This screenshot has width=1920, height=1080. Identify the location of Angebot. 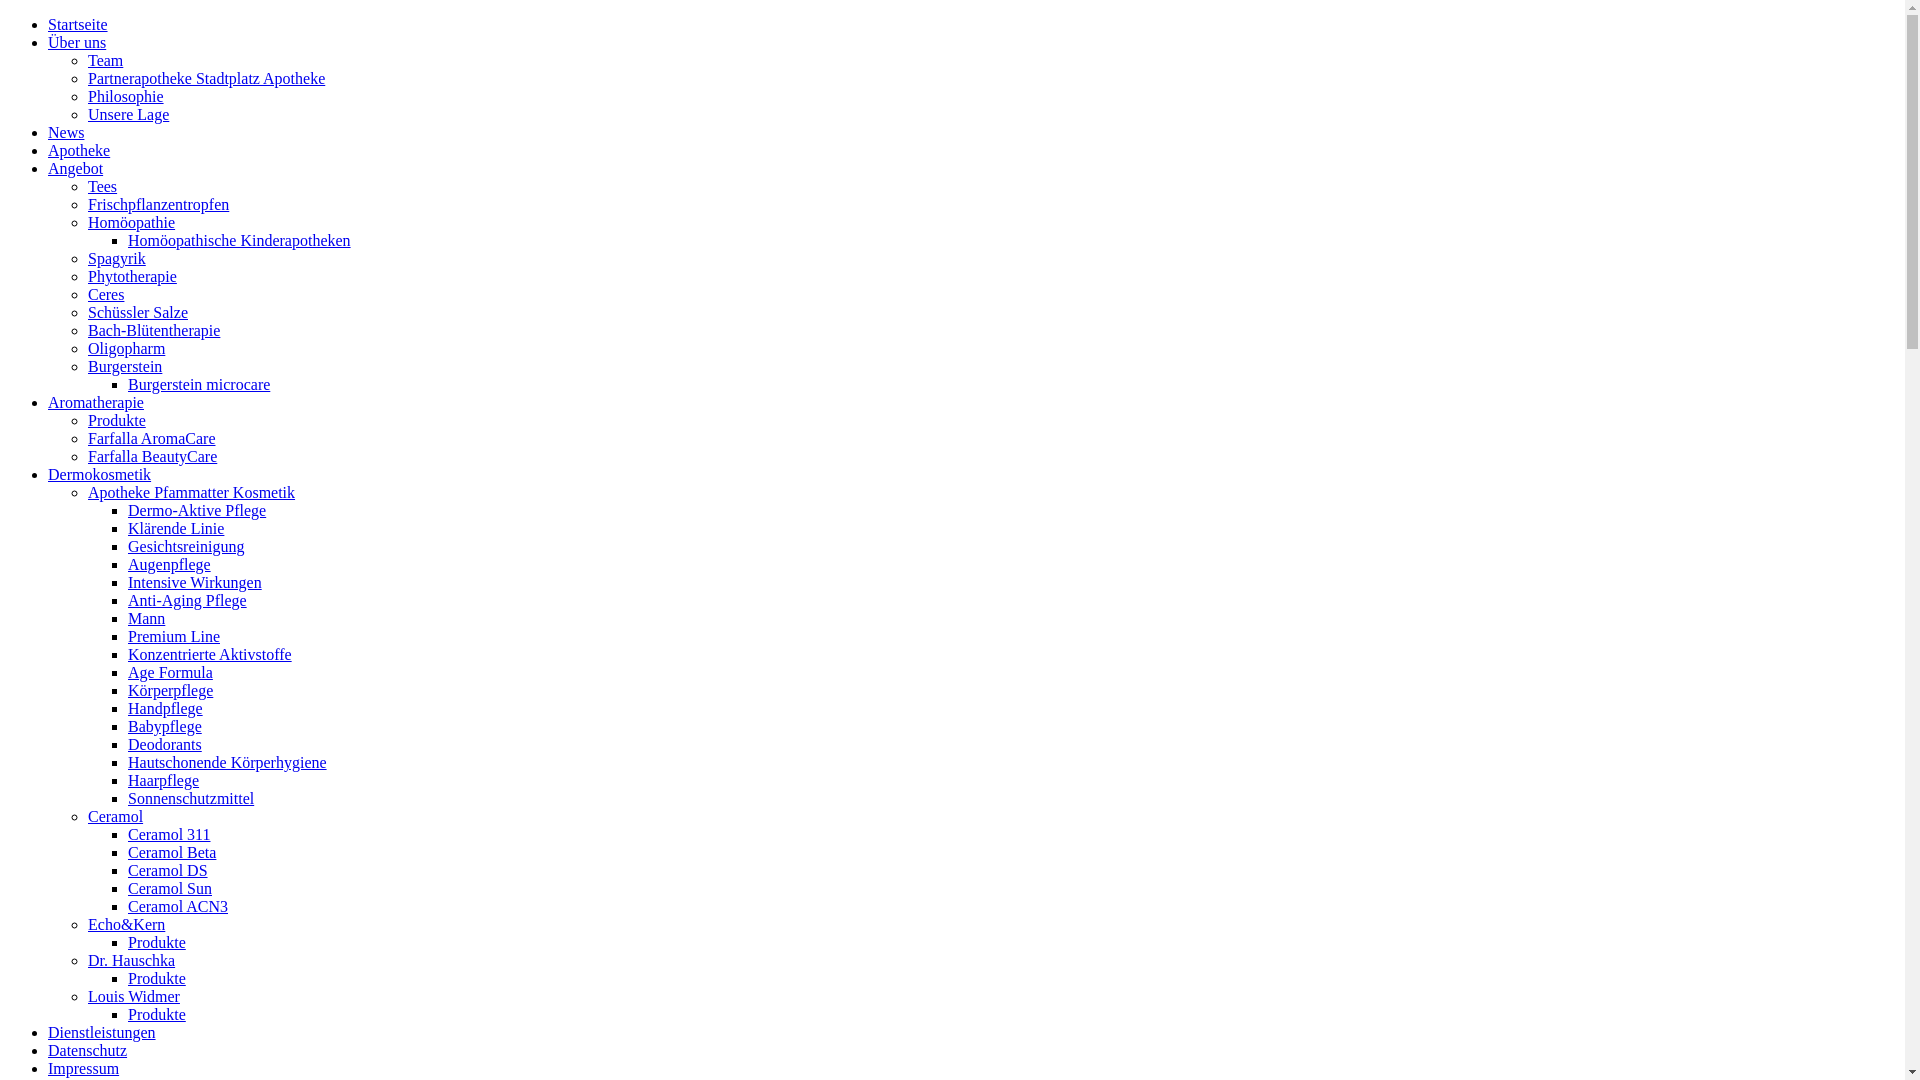
(76, 168).